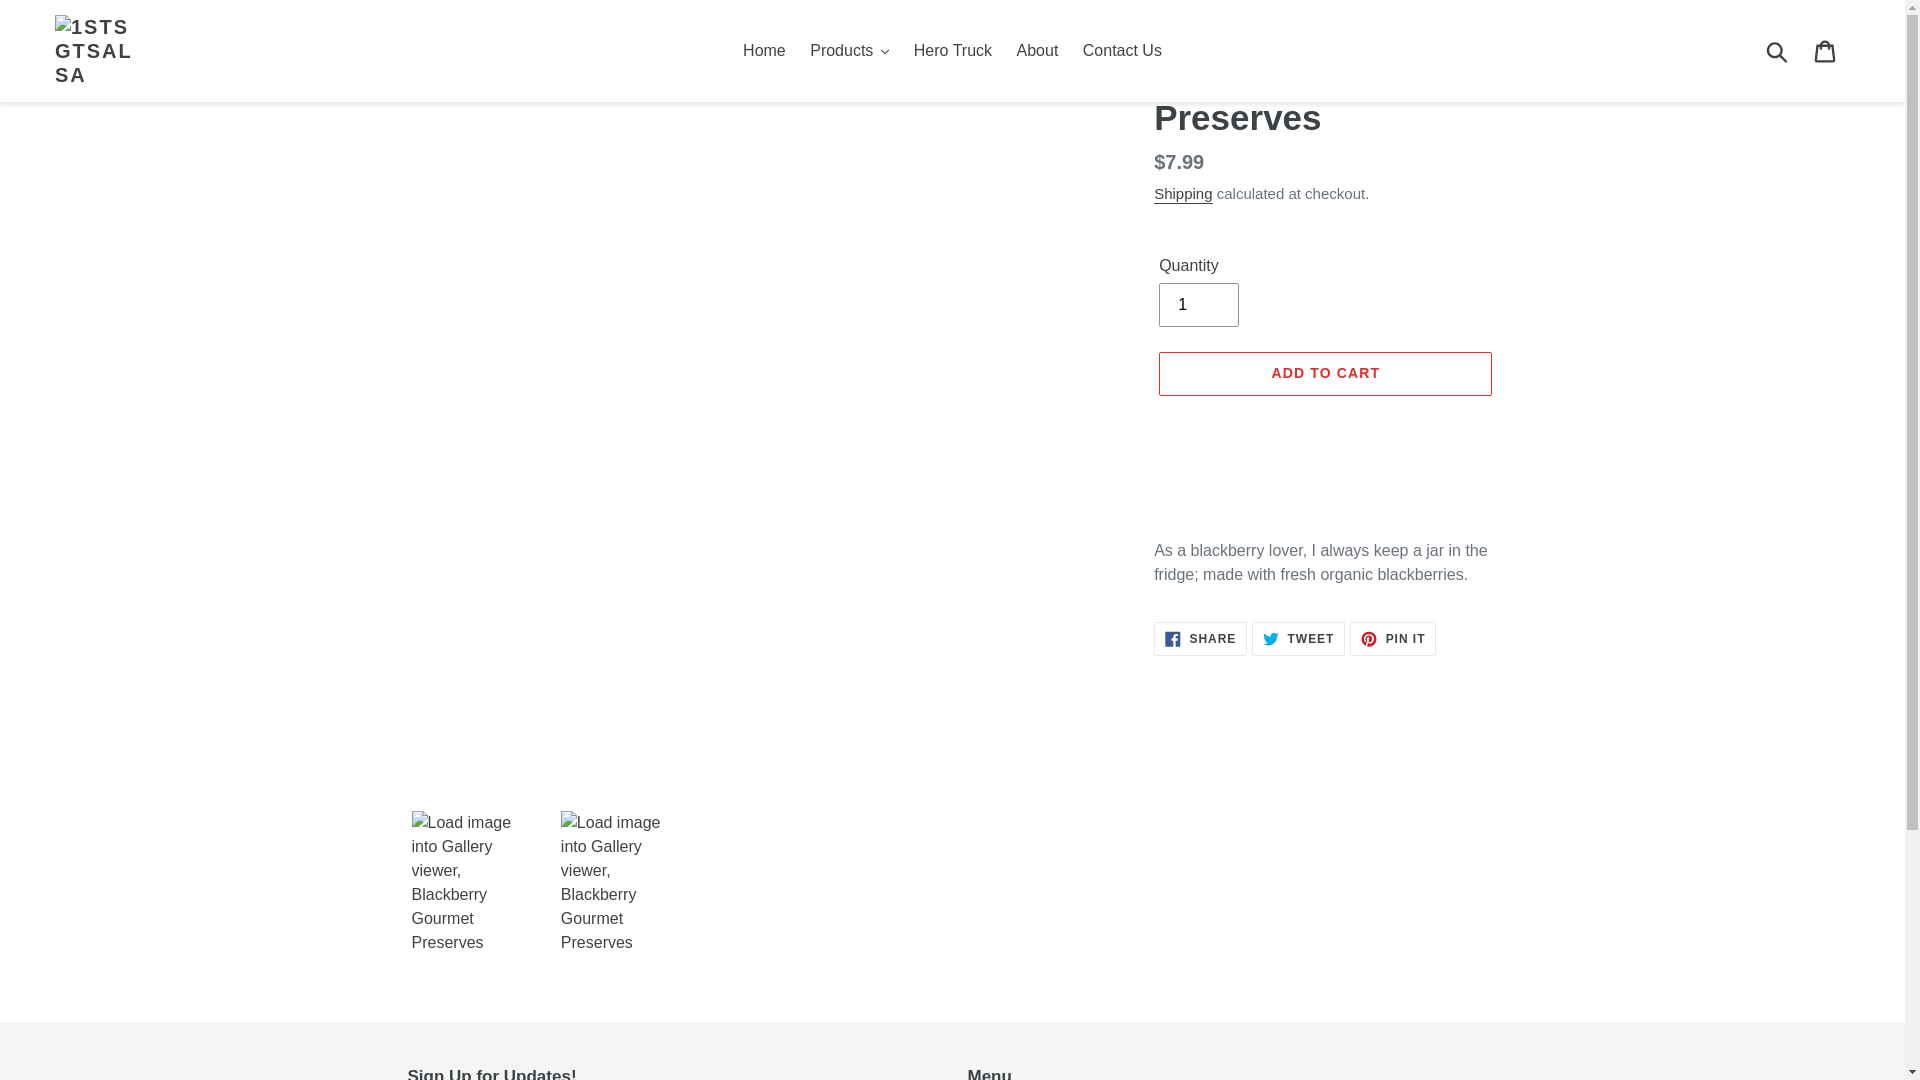 Image resolution: width=1920 pixels, height=1080 pixels. I want to click on Shipping, so click(1183, 194).